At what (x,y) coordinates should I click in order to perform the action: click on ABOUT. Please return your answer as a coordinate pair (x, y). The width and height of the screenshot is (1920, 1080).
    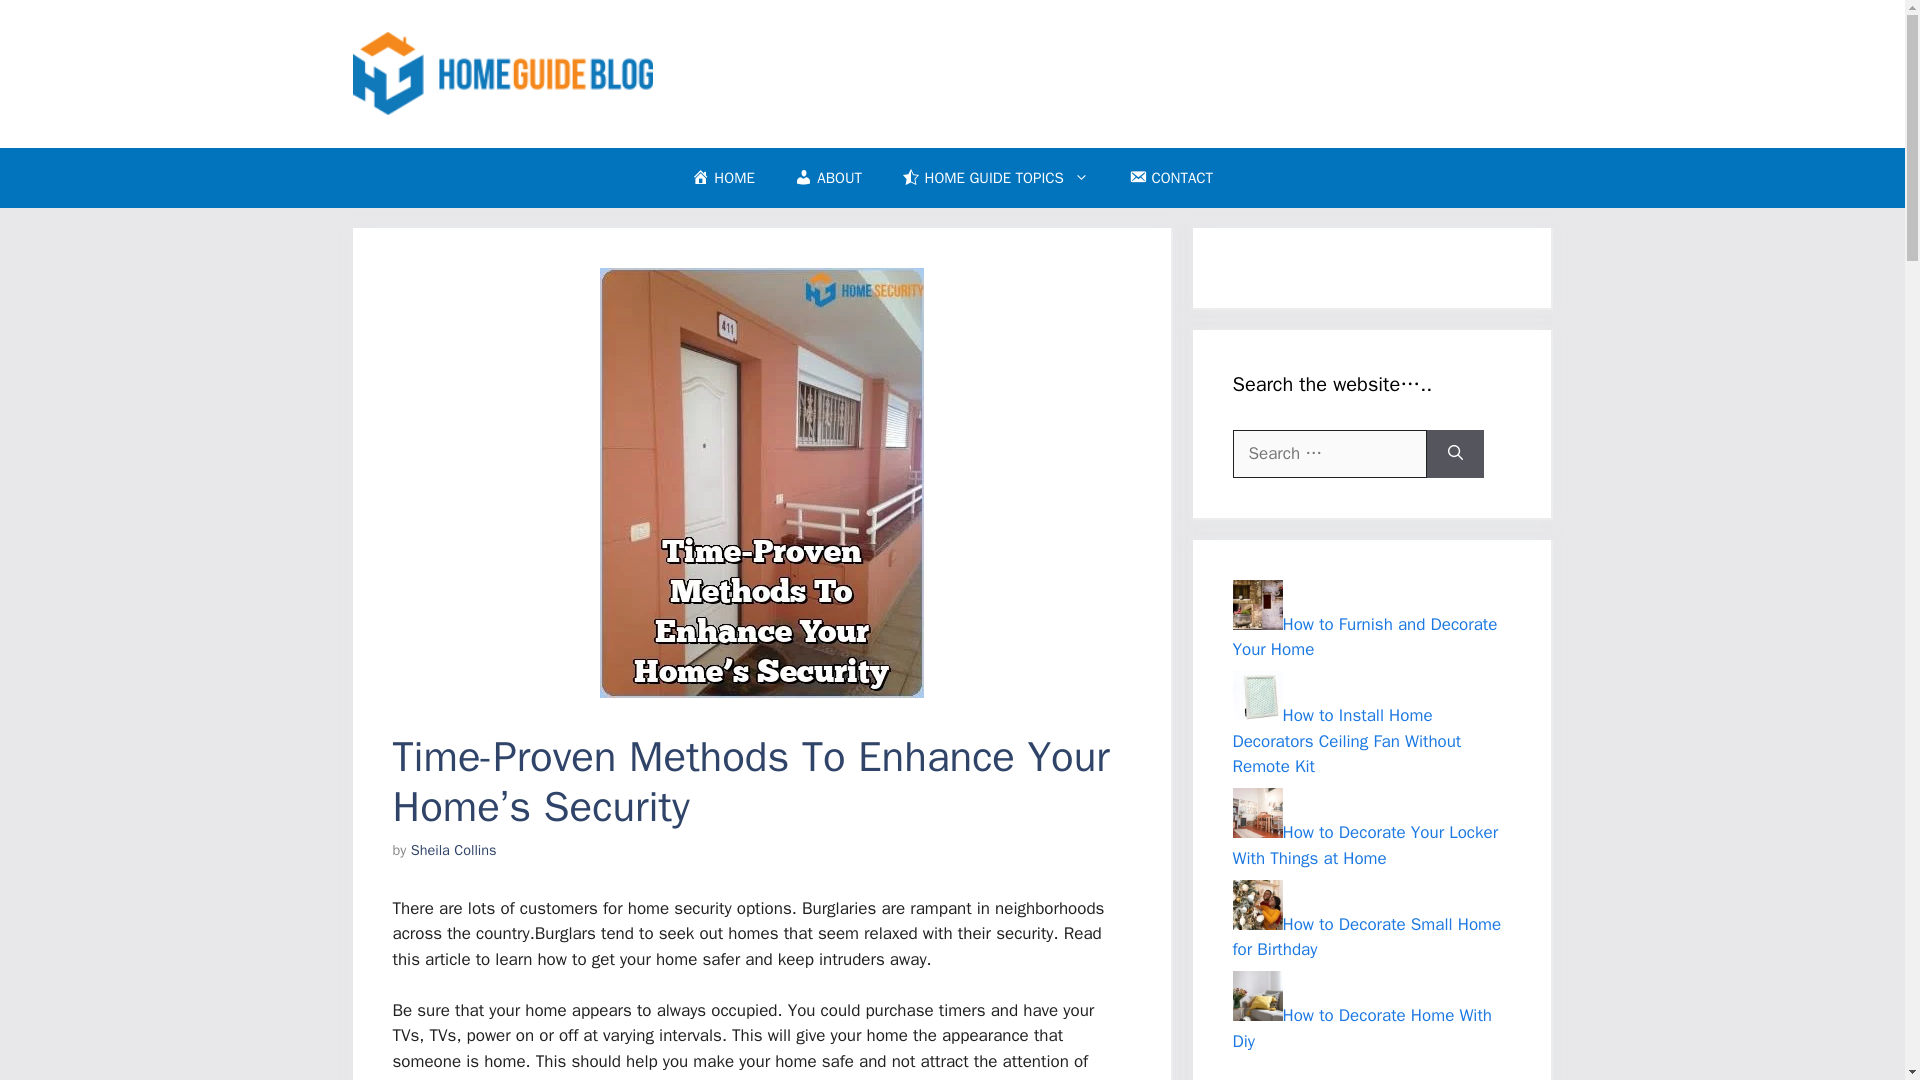
    Looking at the image, I should click on (828, 178).